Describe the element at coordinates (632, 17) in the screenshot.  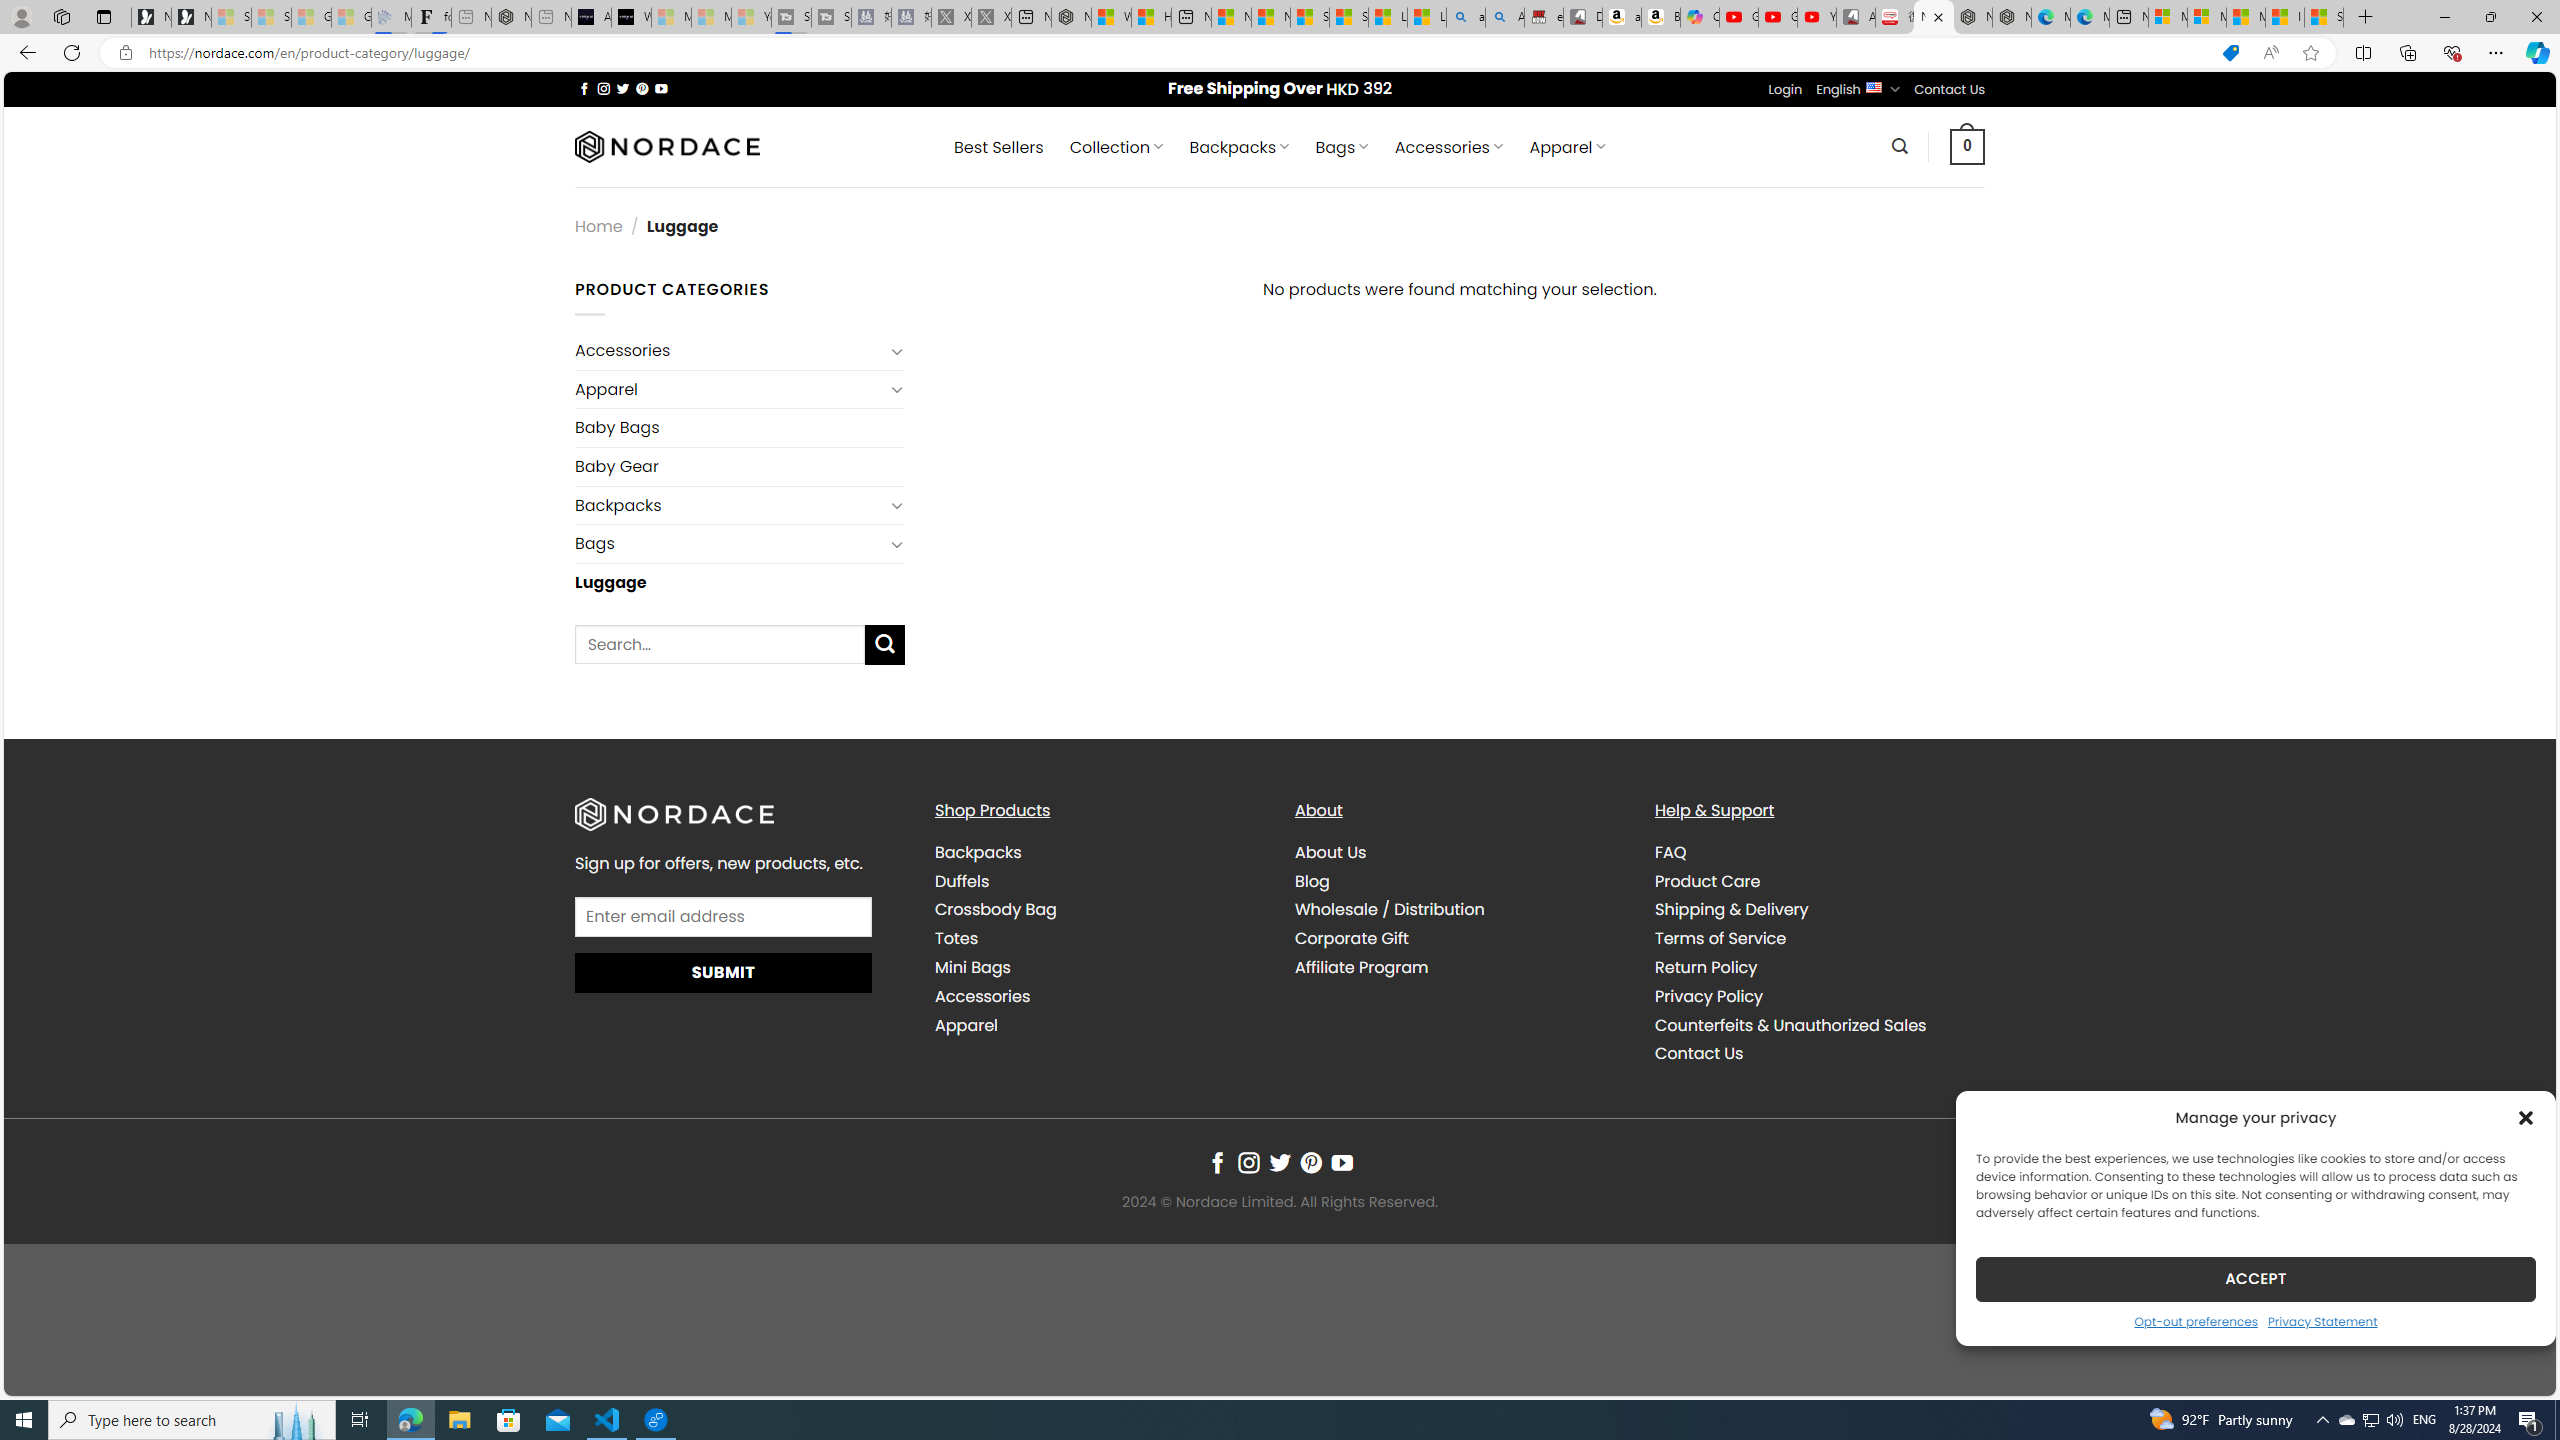
I see `What's the best AI voice generator? - voice.ai` at that location.